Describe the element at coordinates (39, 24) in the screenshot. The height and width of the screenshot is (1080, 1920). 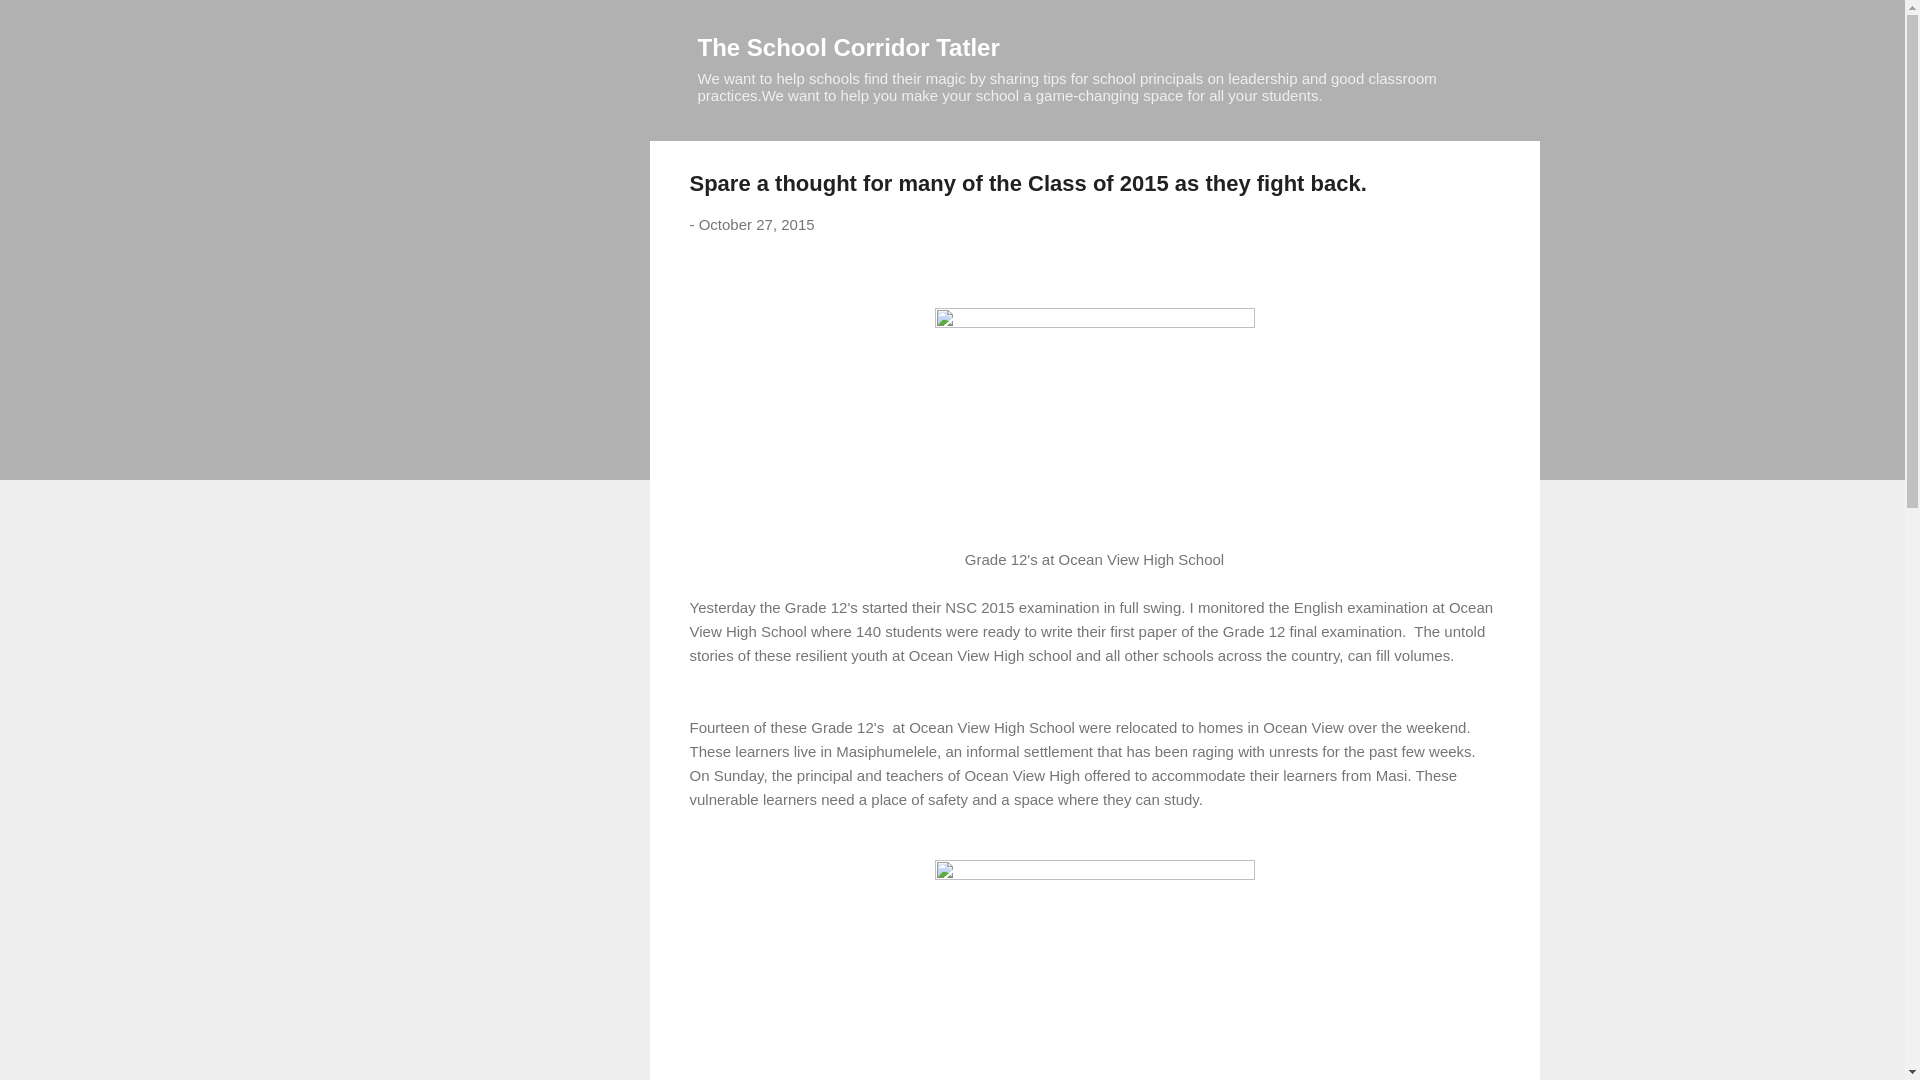
I see `Search` at that location.